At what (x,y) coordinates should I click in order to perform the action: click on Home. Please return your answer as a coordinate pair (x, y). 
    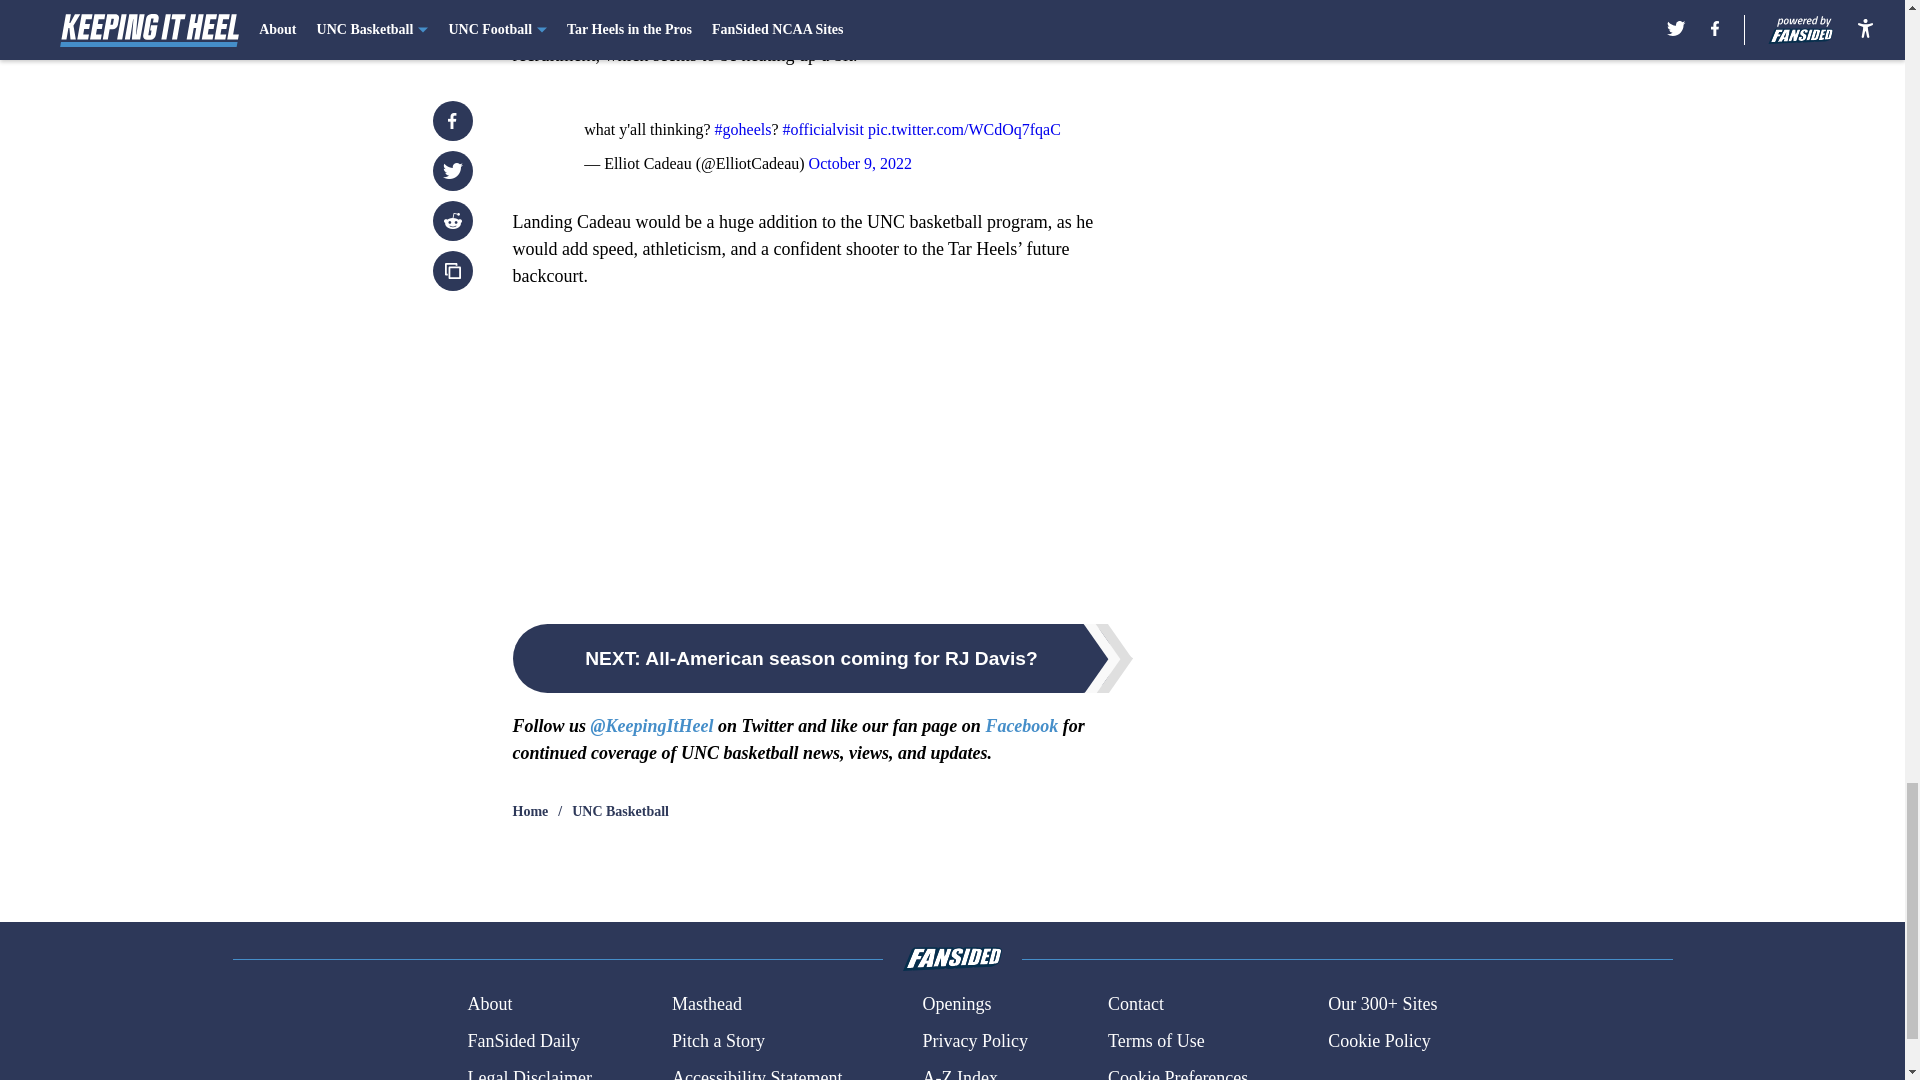
    Looking at the image, I should click on (530, 812).